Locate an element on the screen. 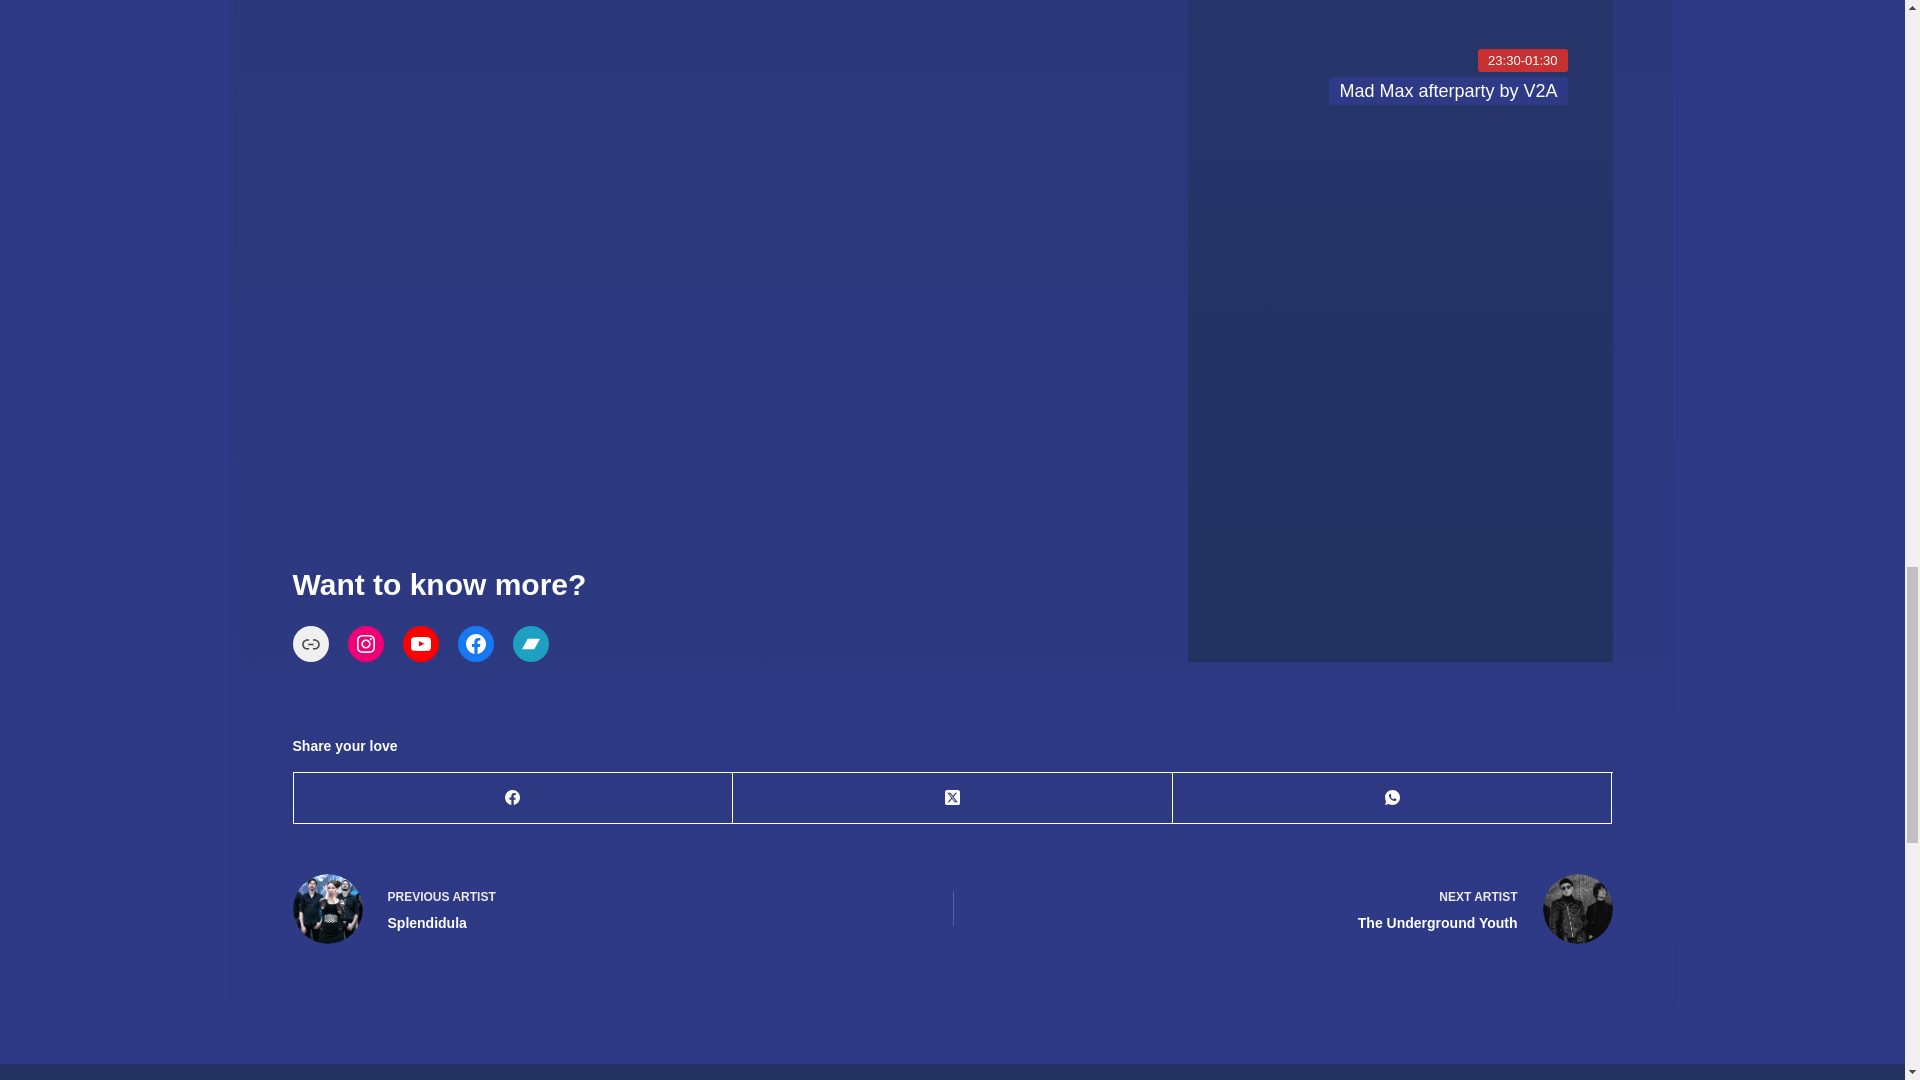 The image size is (1920, 1080). Instagram is located at coordinates (366, 644).